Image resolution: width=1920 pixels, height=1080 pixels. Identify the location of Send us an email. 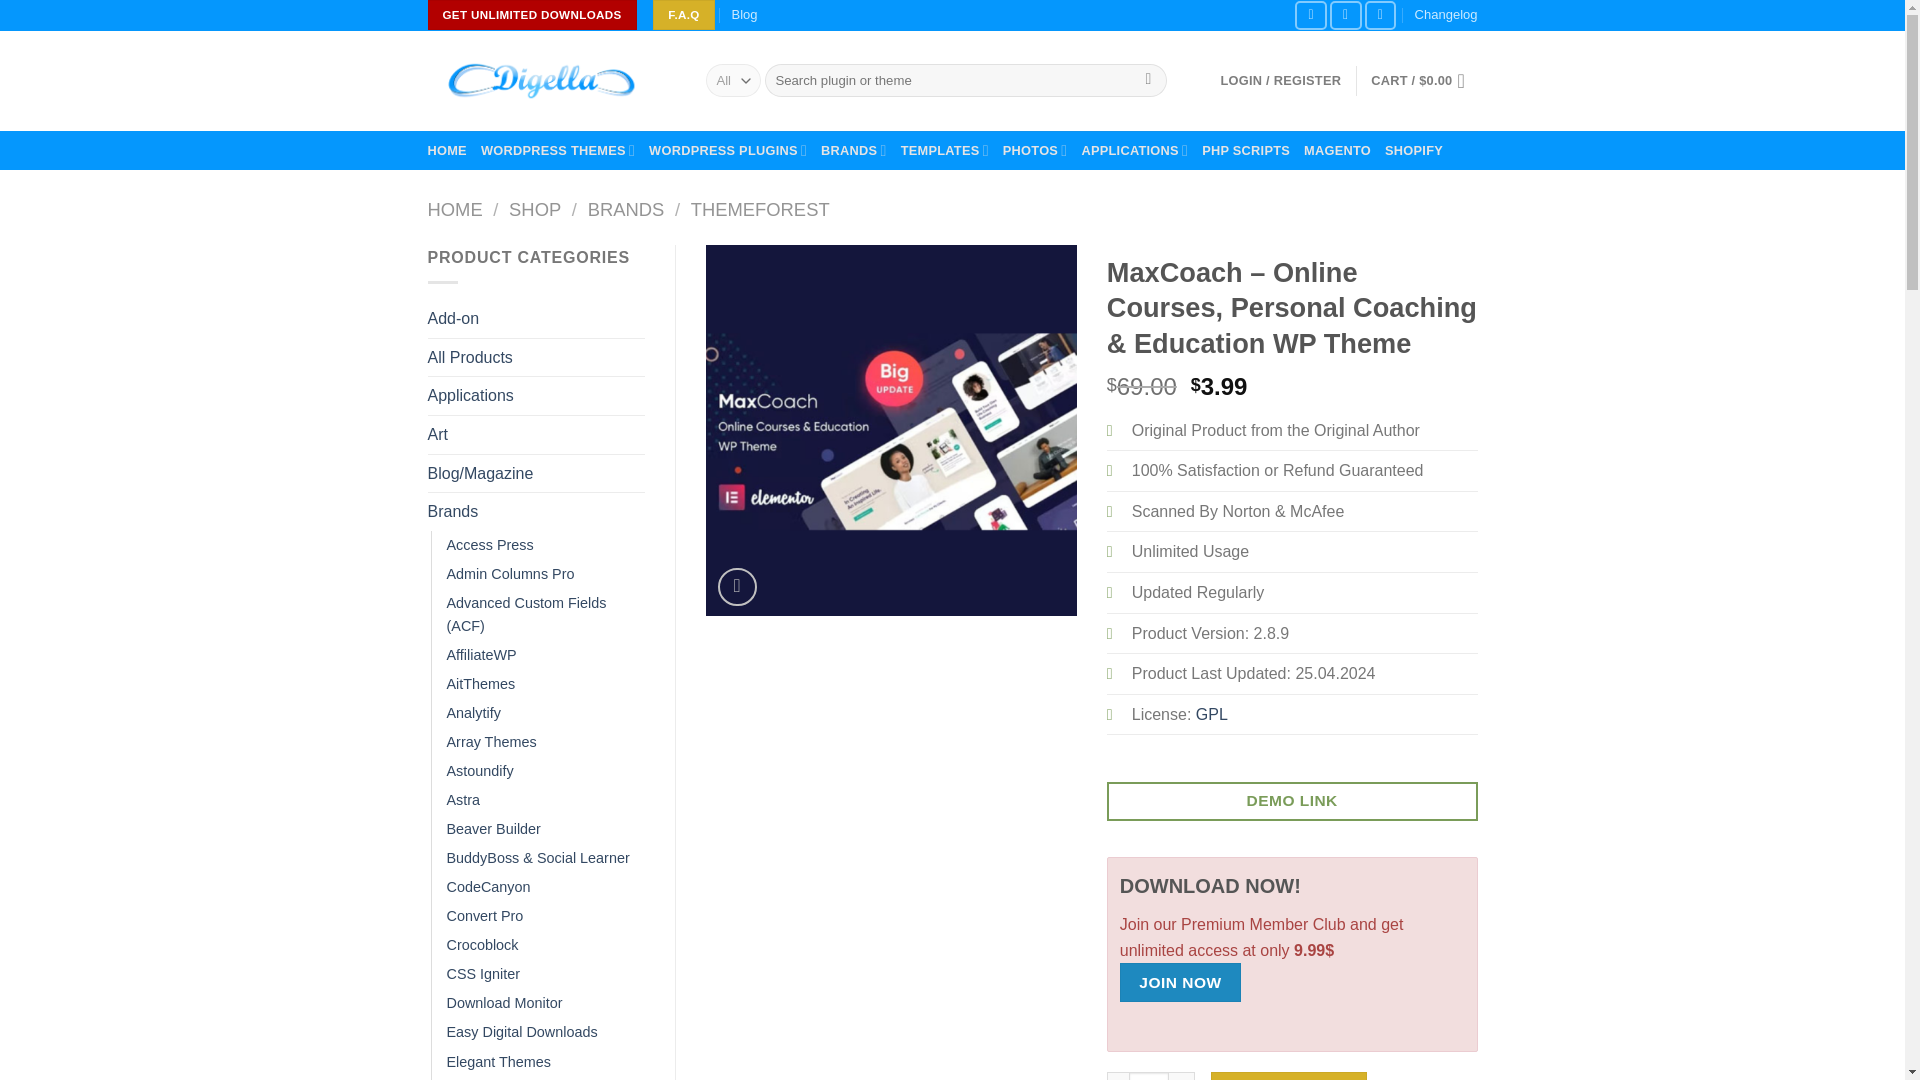
(1381, 16).